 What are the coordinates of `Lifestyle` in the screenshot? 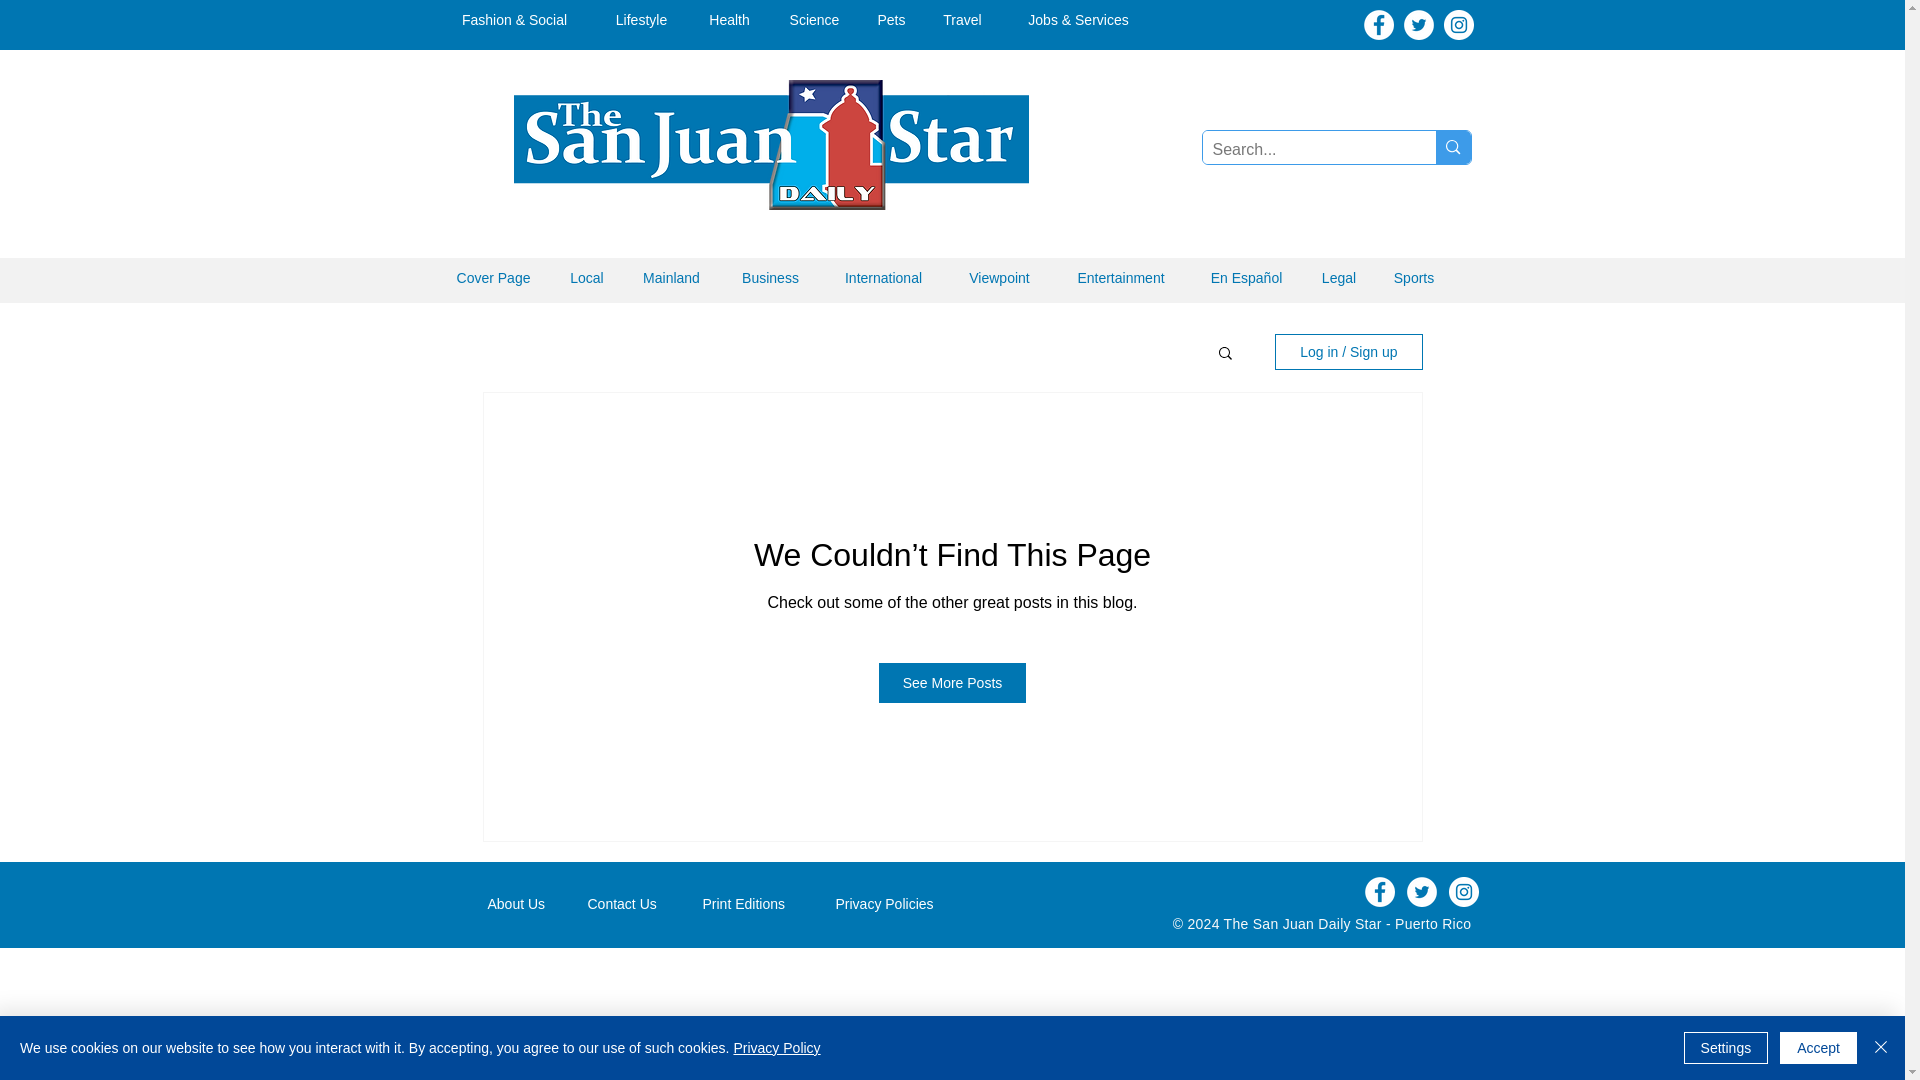 It's located at (641, 20).